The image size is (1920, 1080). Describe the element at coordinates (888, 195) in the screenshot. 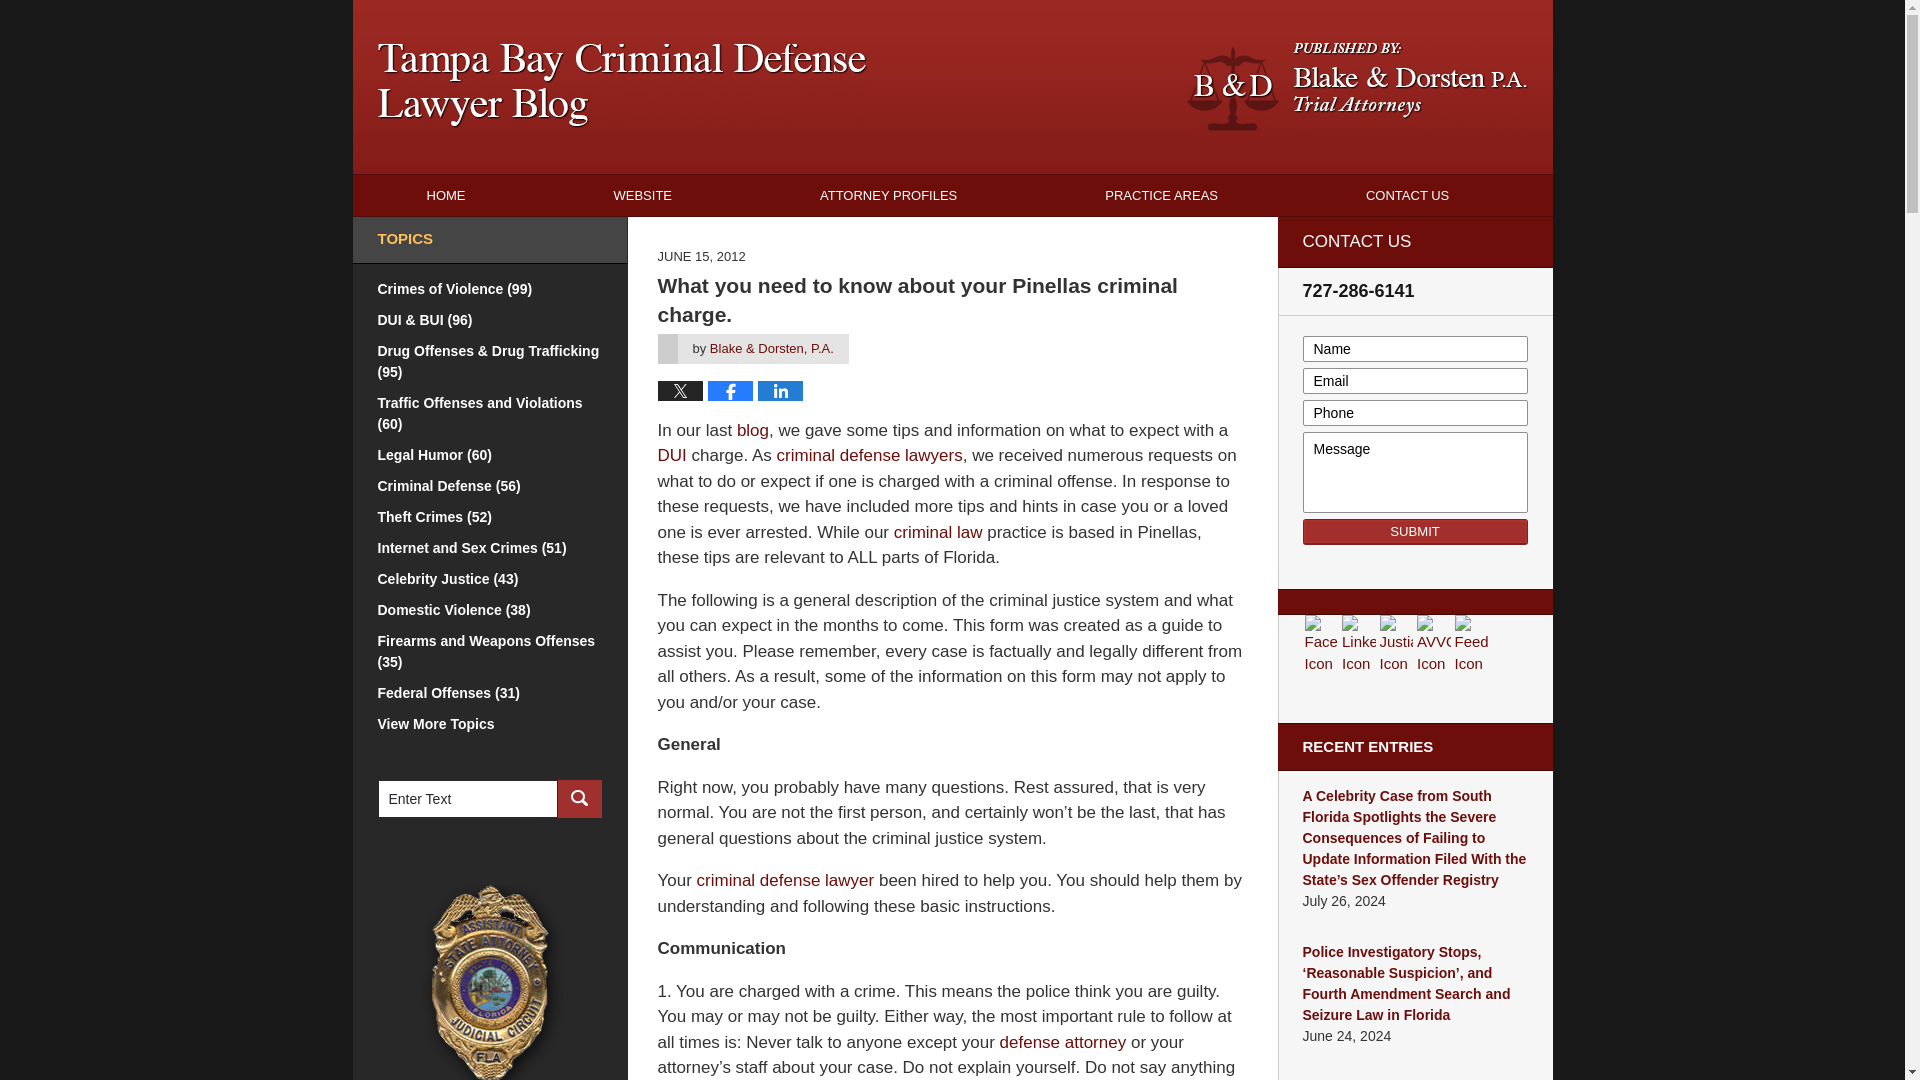

I see `ATTORNEY PROFILES` at that location.